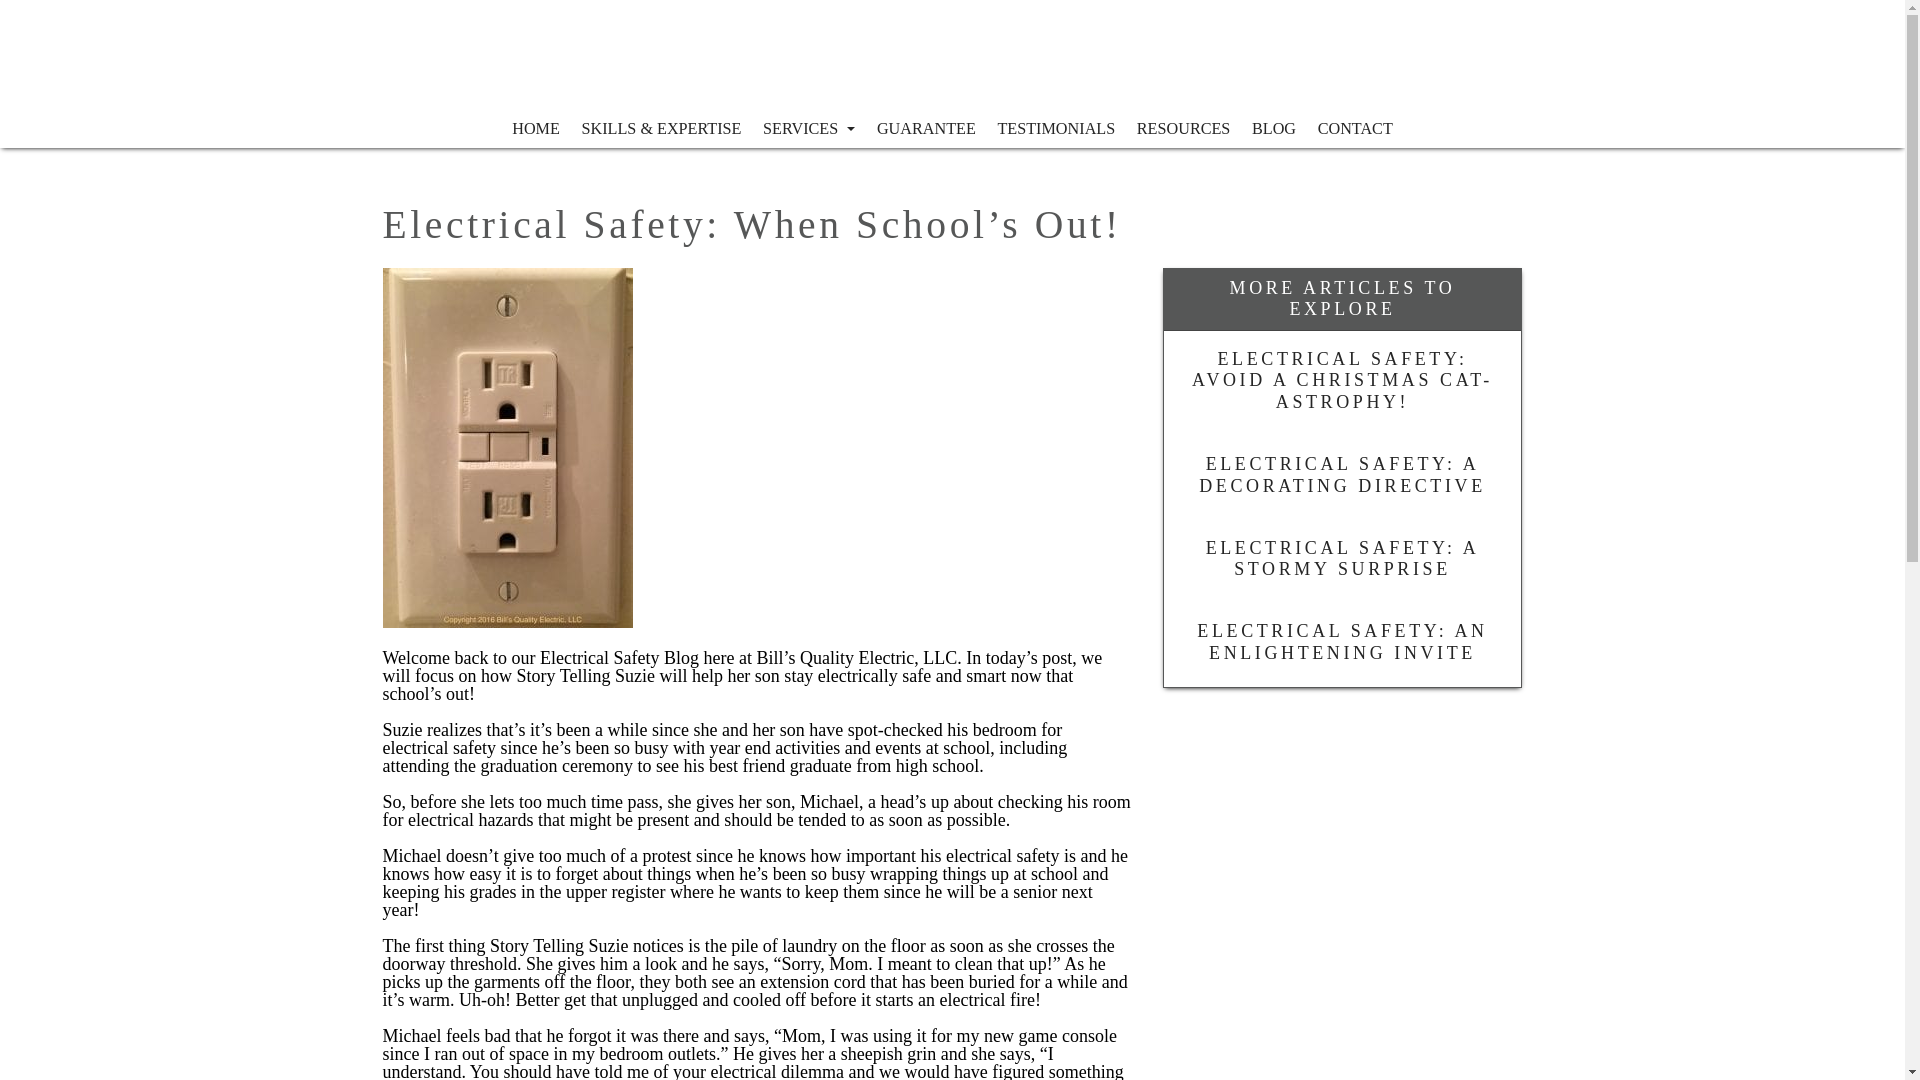  I want to click on Services, so click(808, 129).